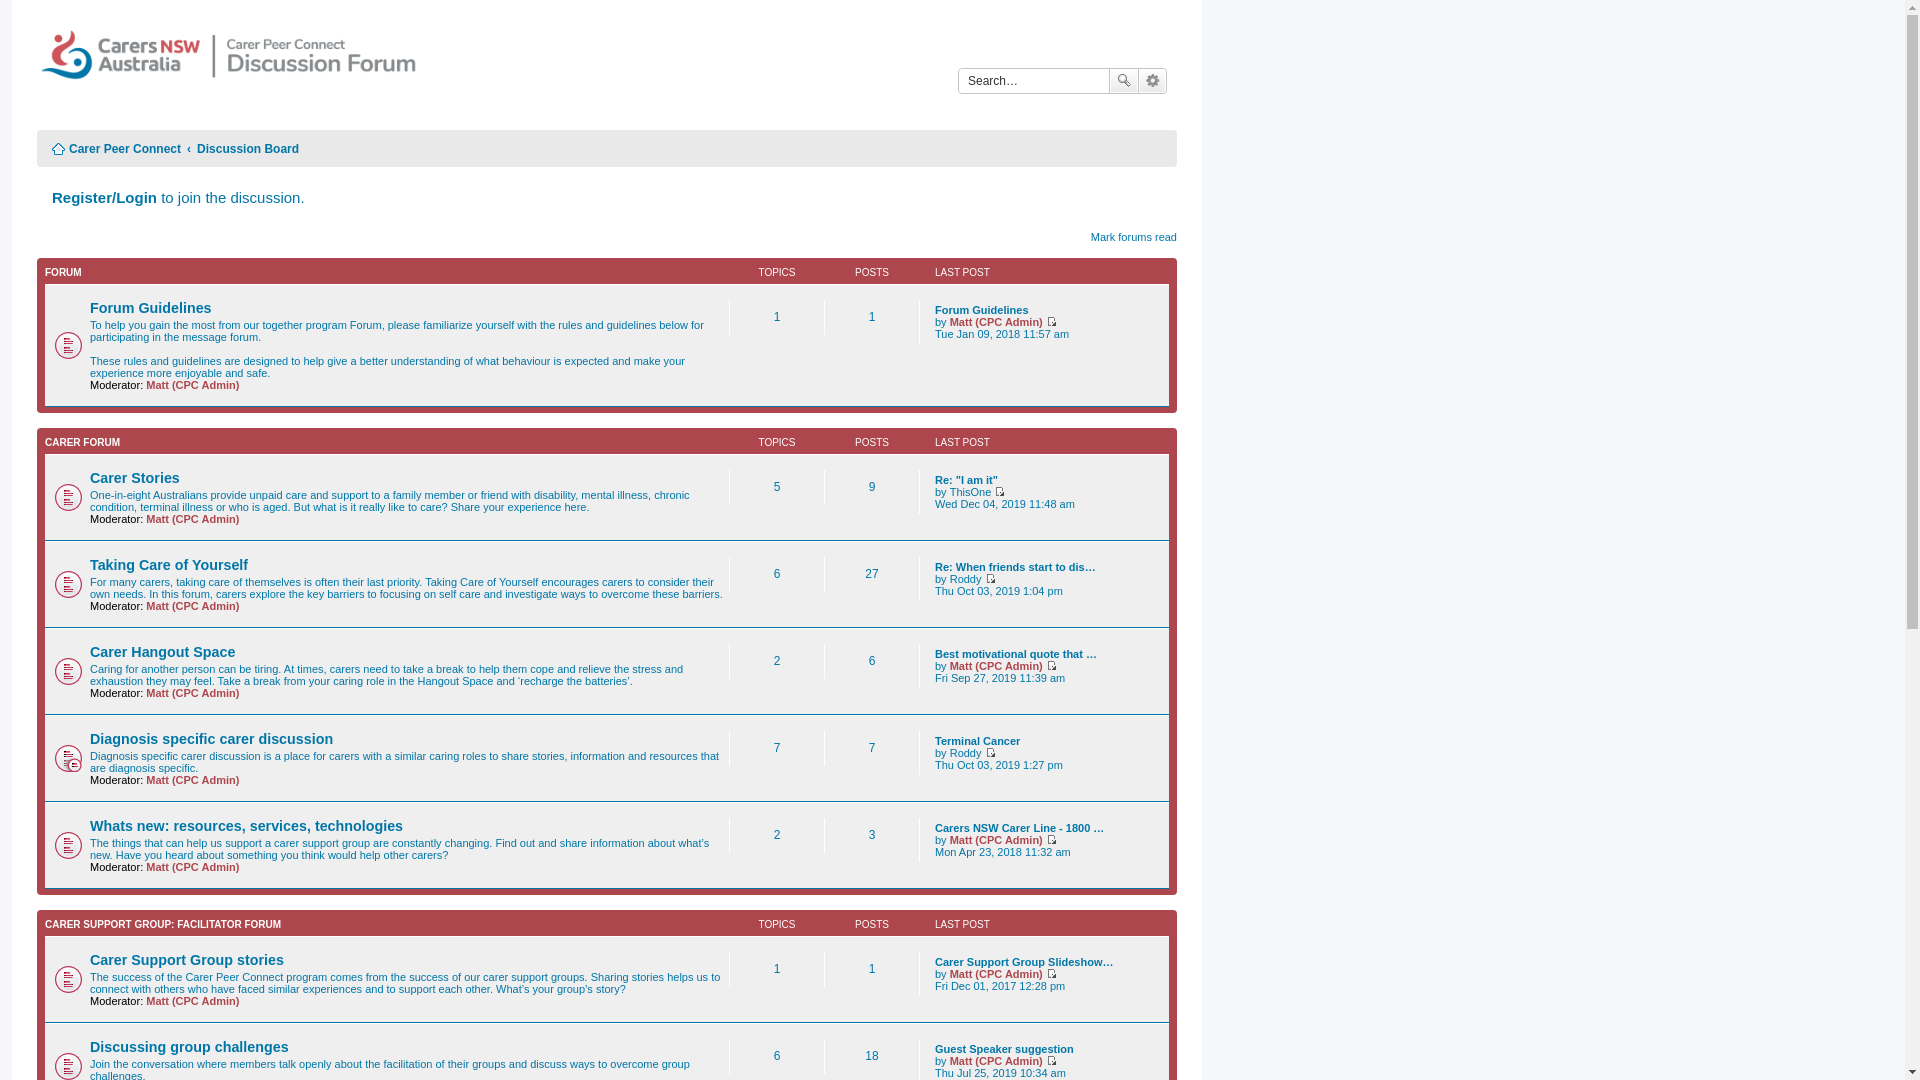 The height and width of the screenshot is (1080, 1920). Describe the element at coordinates (990, 579) in the screenshot. I see `View the latest post` at that location.